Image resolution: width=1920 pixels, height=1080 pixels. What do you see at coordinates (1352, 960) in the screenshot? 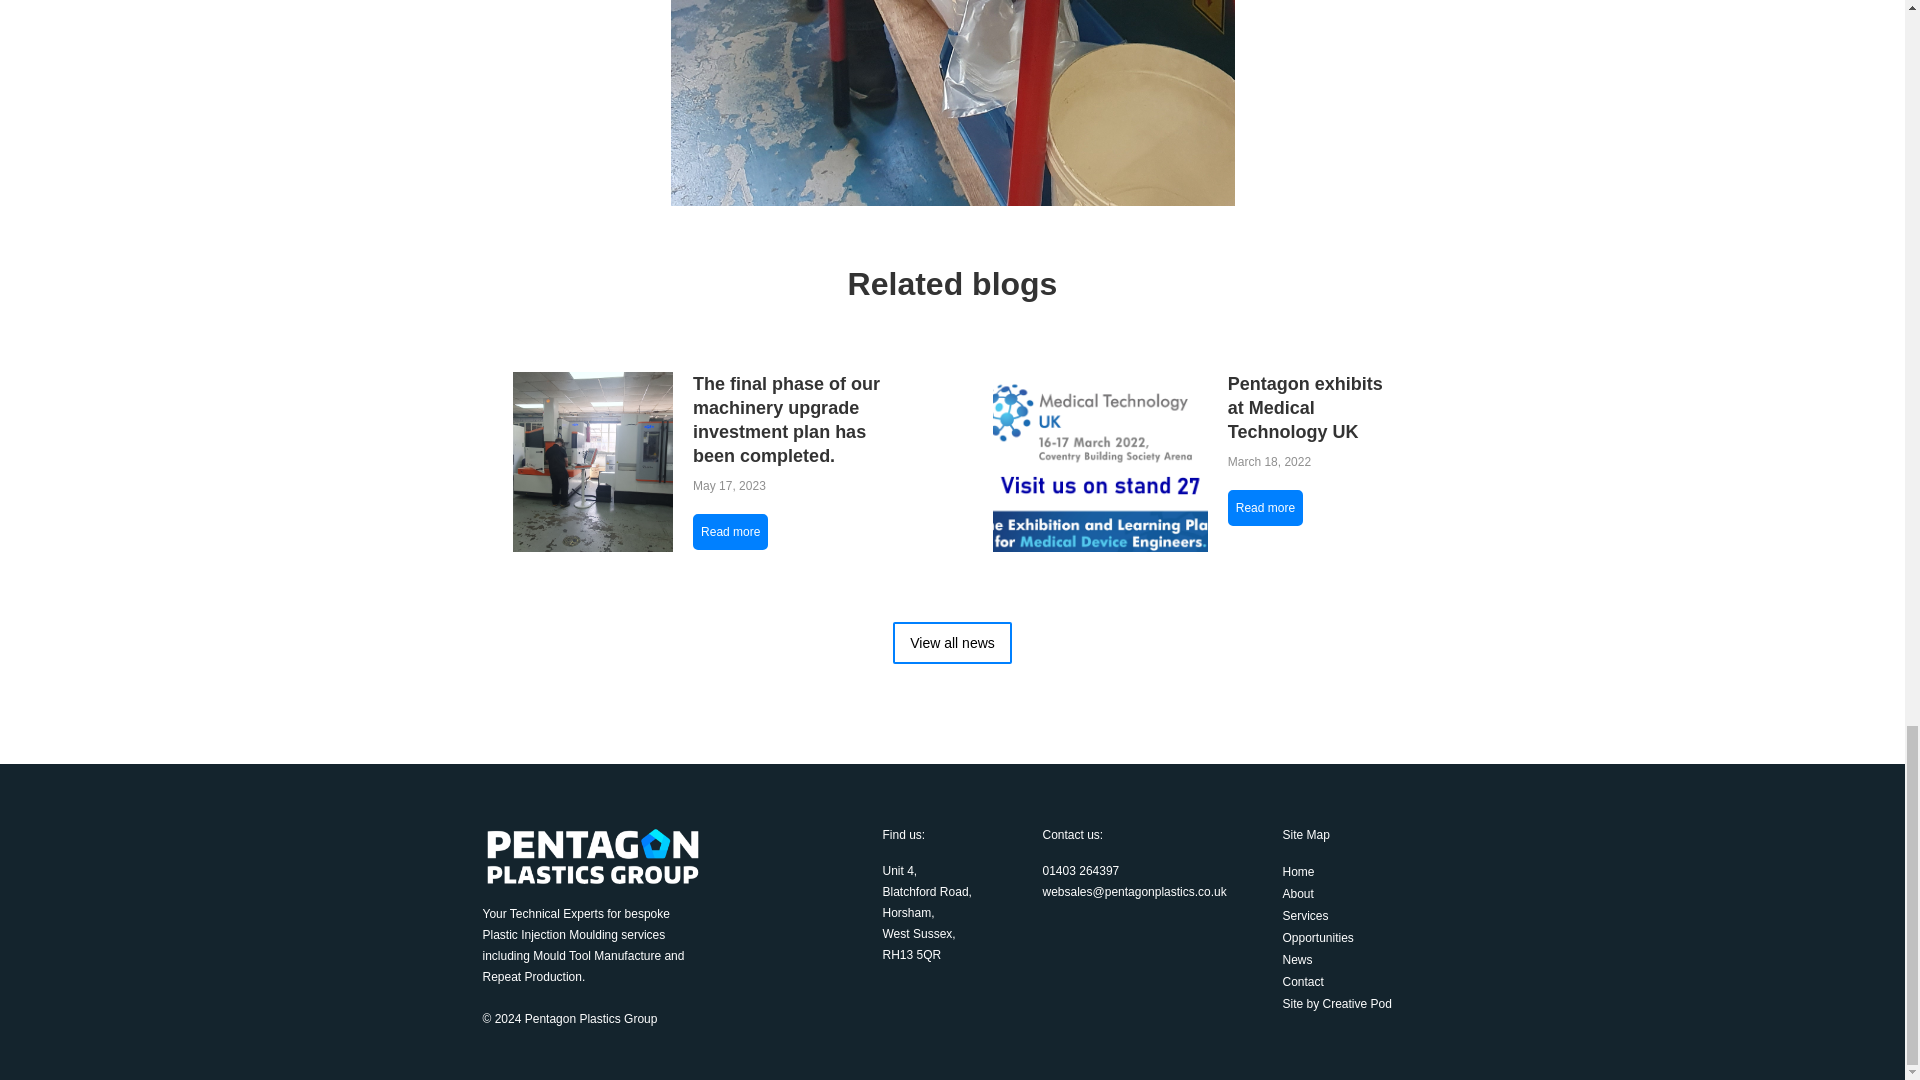
I see `News` at bounding box center [1352, 960].